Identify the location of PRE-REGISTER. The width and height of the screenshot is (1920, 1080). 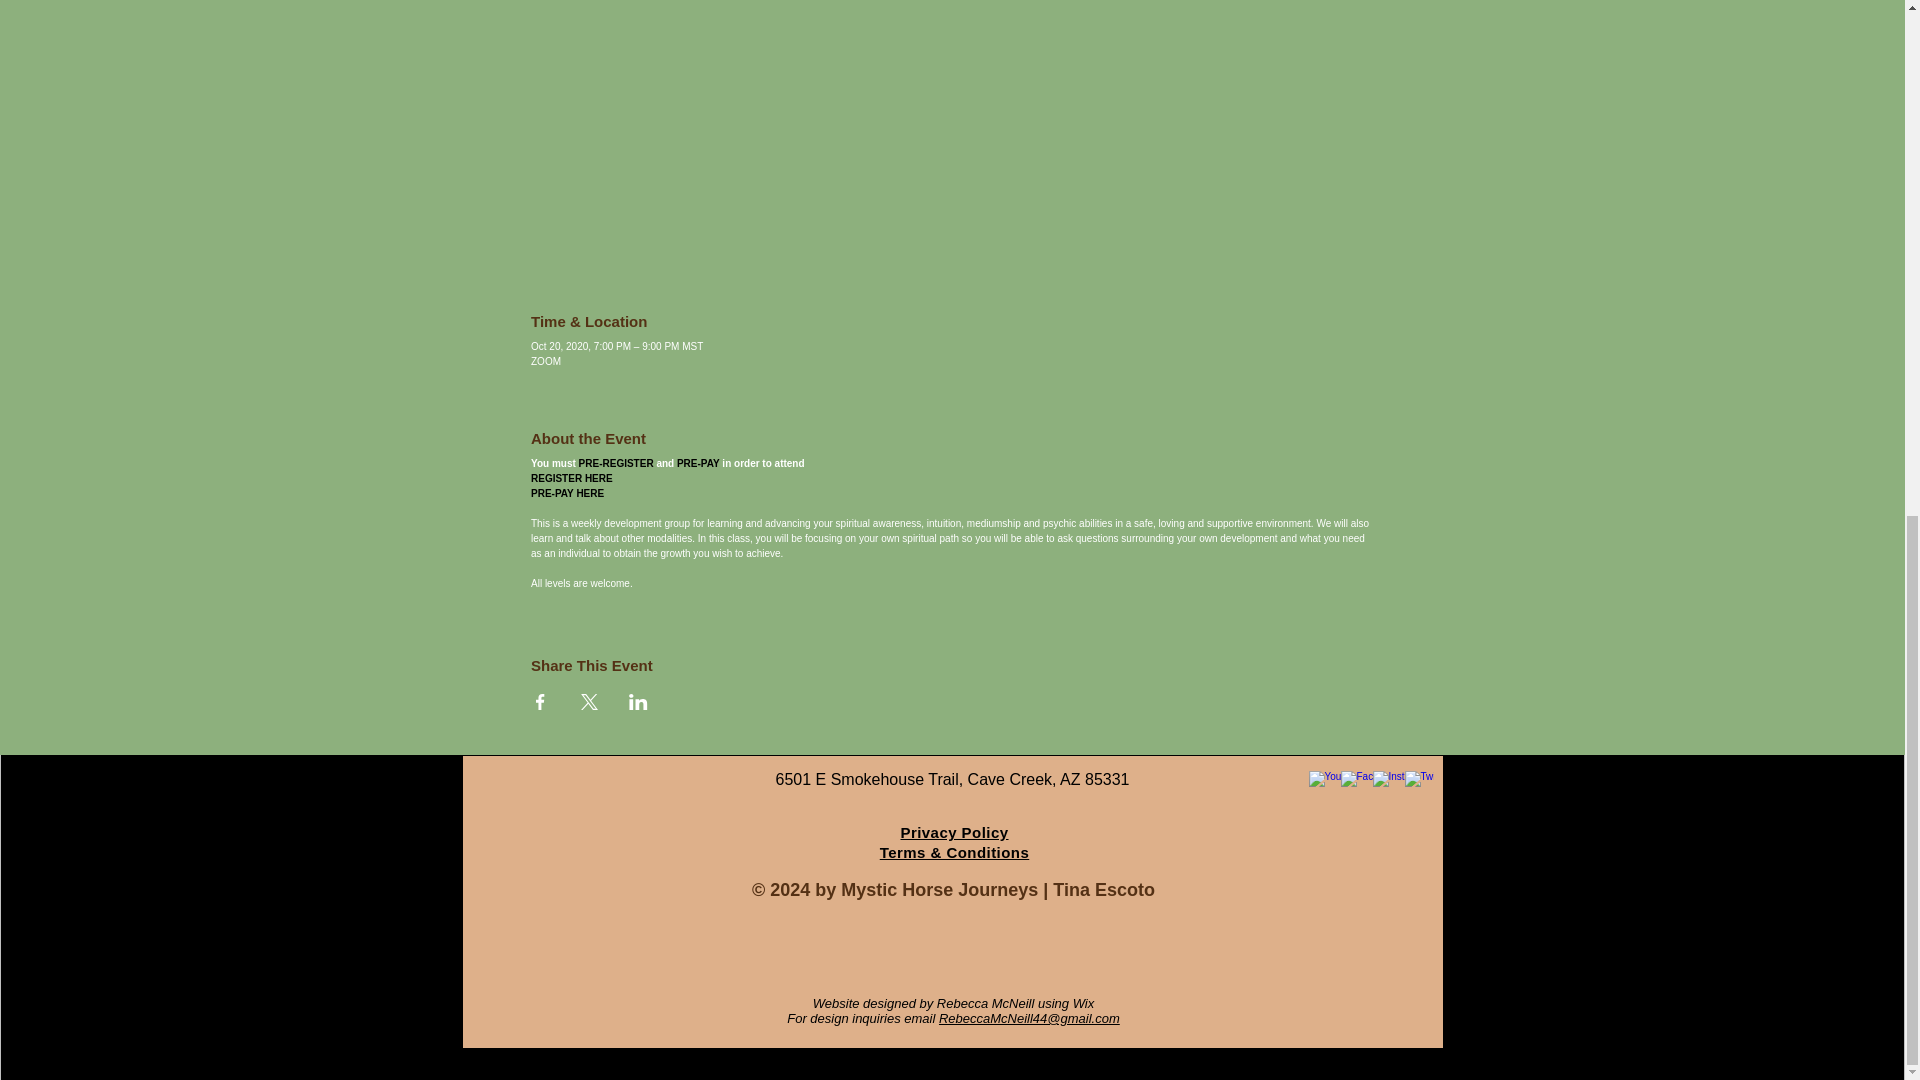
(616, 462).